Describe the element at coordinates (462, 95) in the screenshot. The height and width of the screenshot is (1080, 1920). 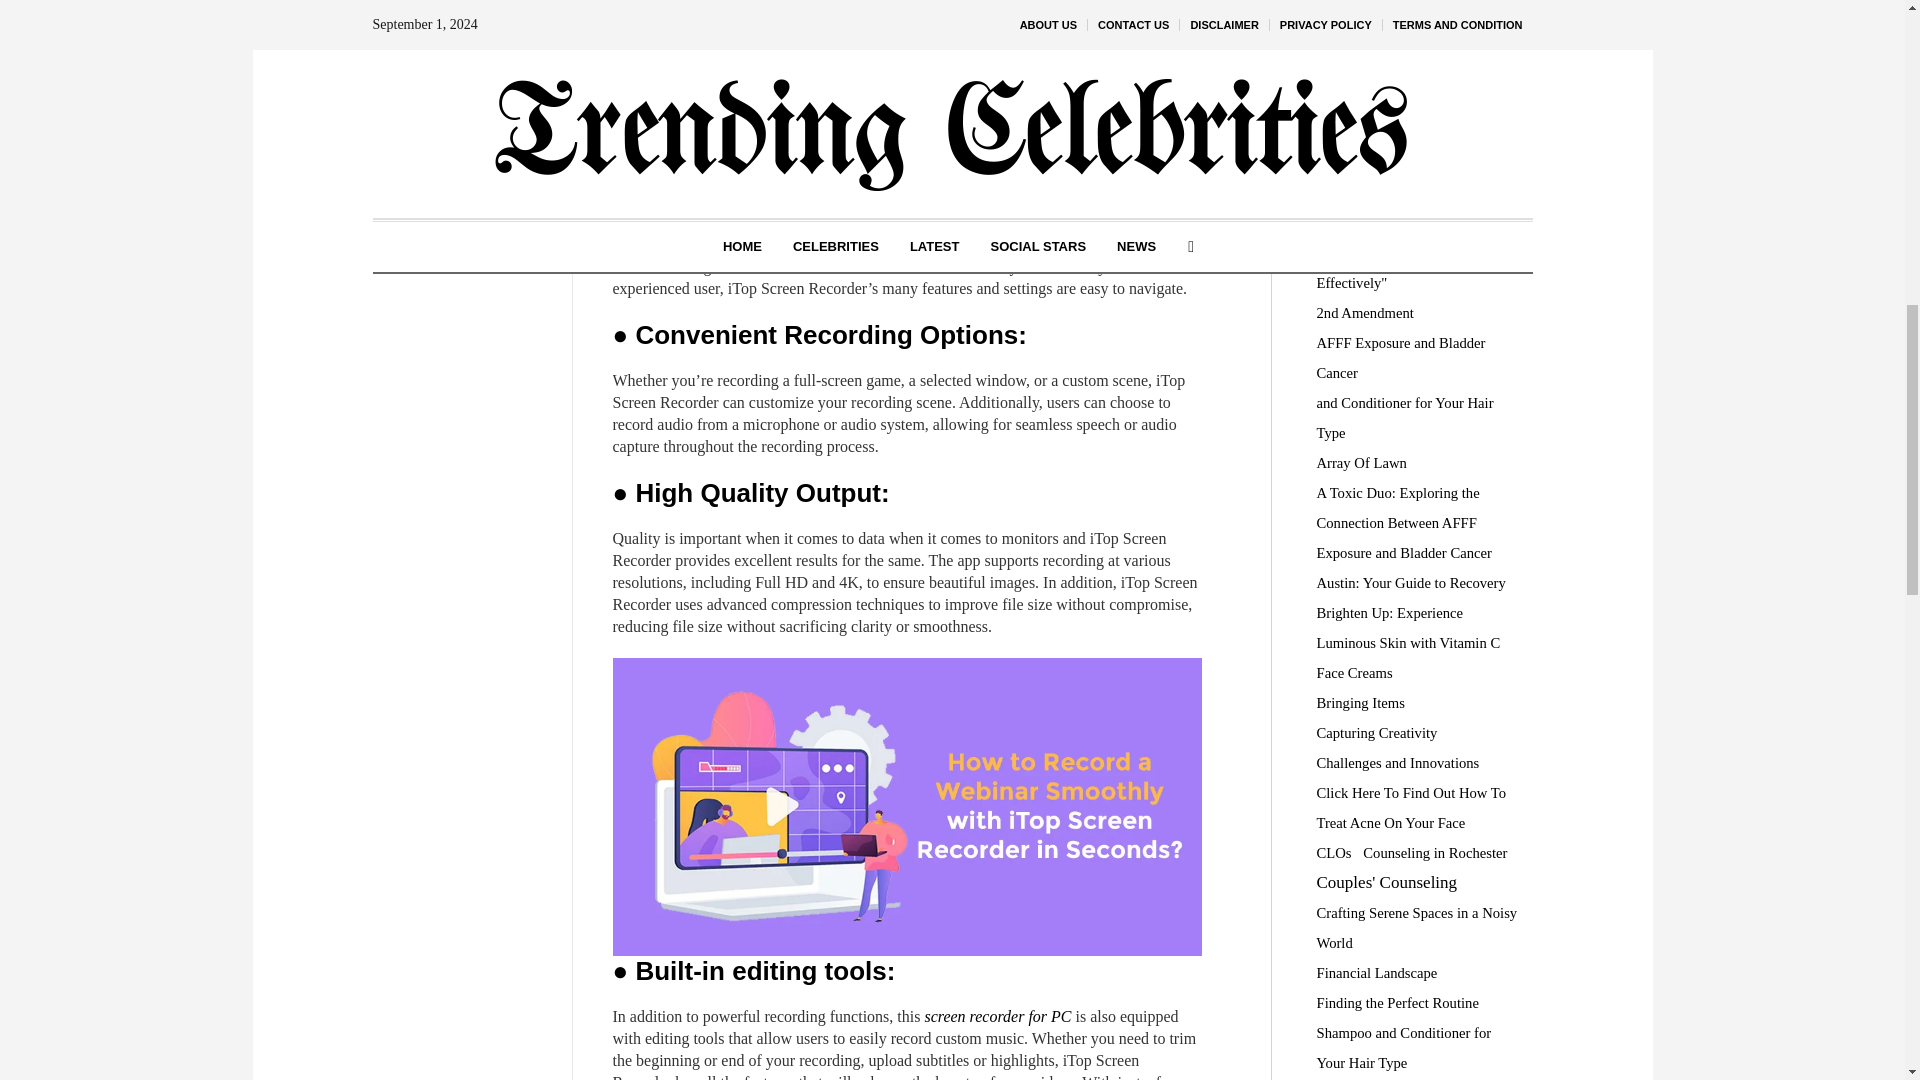
I see `Pinterest` at that location.